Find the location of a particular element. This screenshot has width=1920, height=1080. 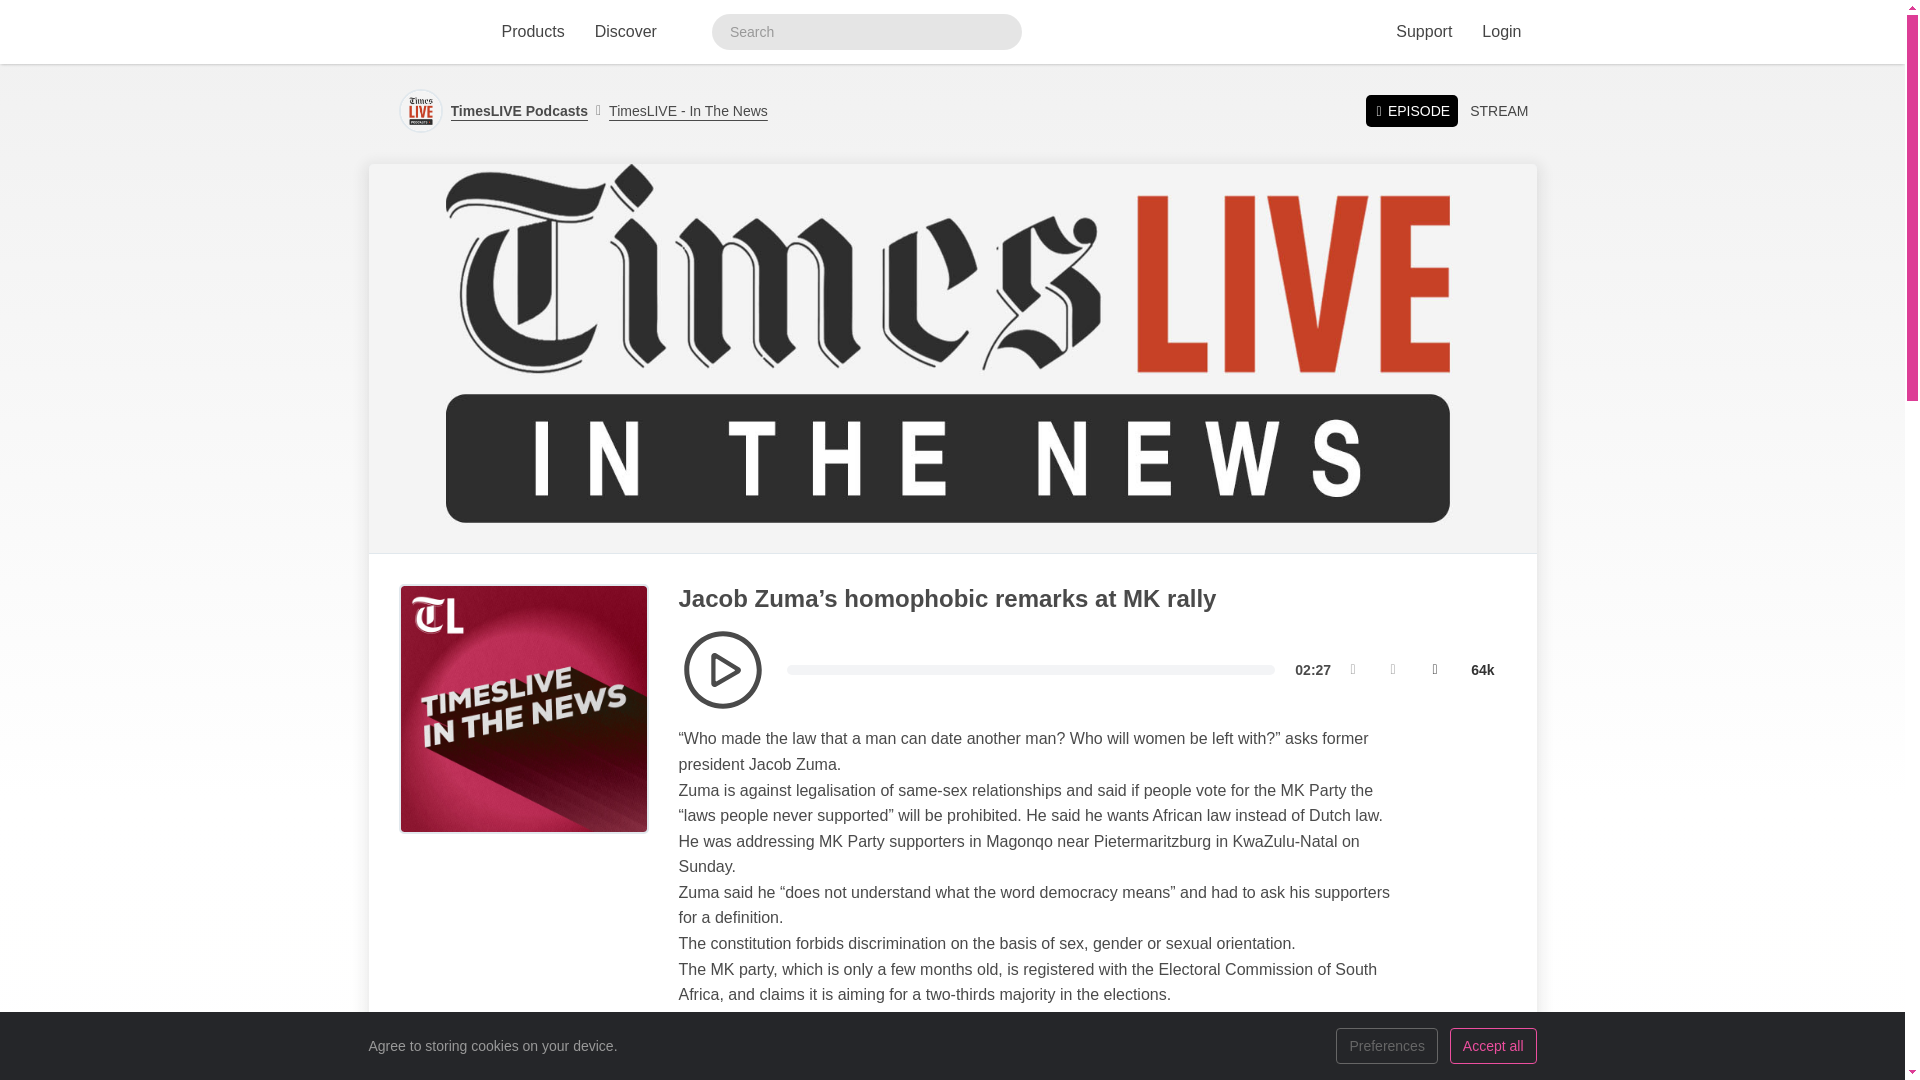

Discover is located at coordinates (626, 32).